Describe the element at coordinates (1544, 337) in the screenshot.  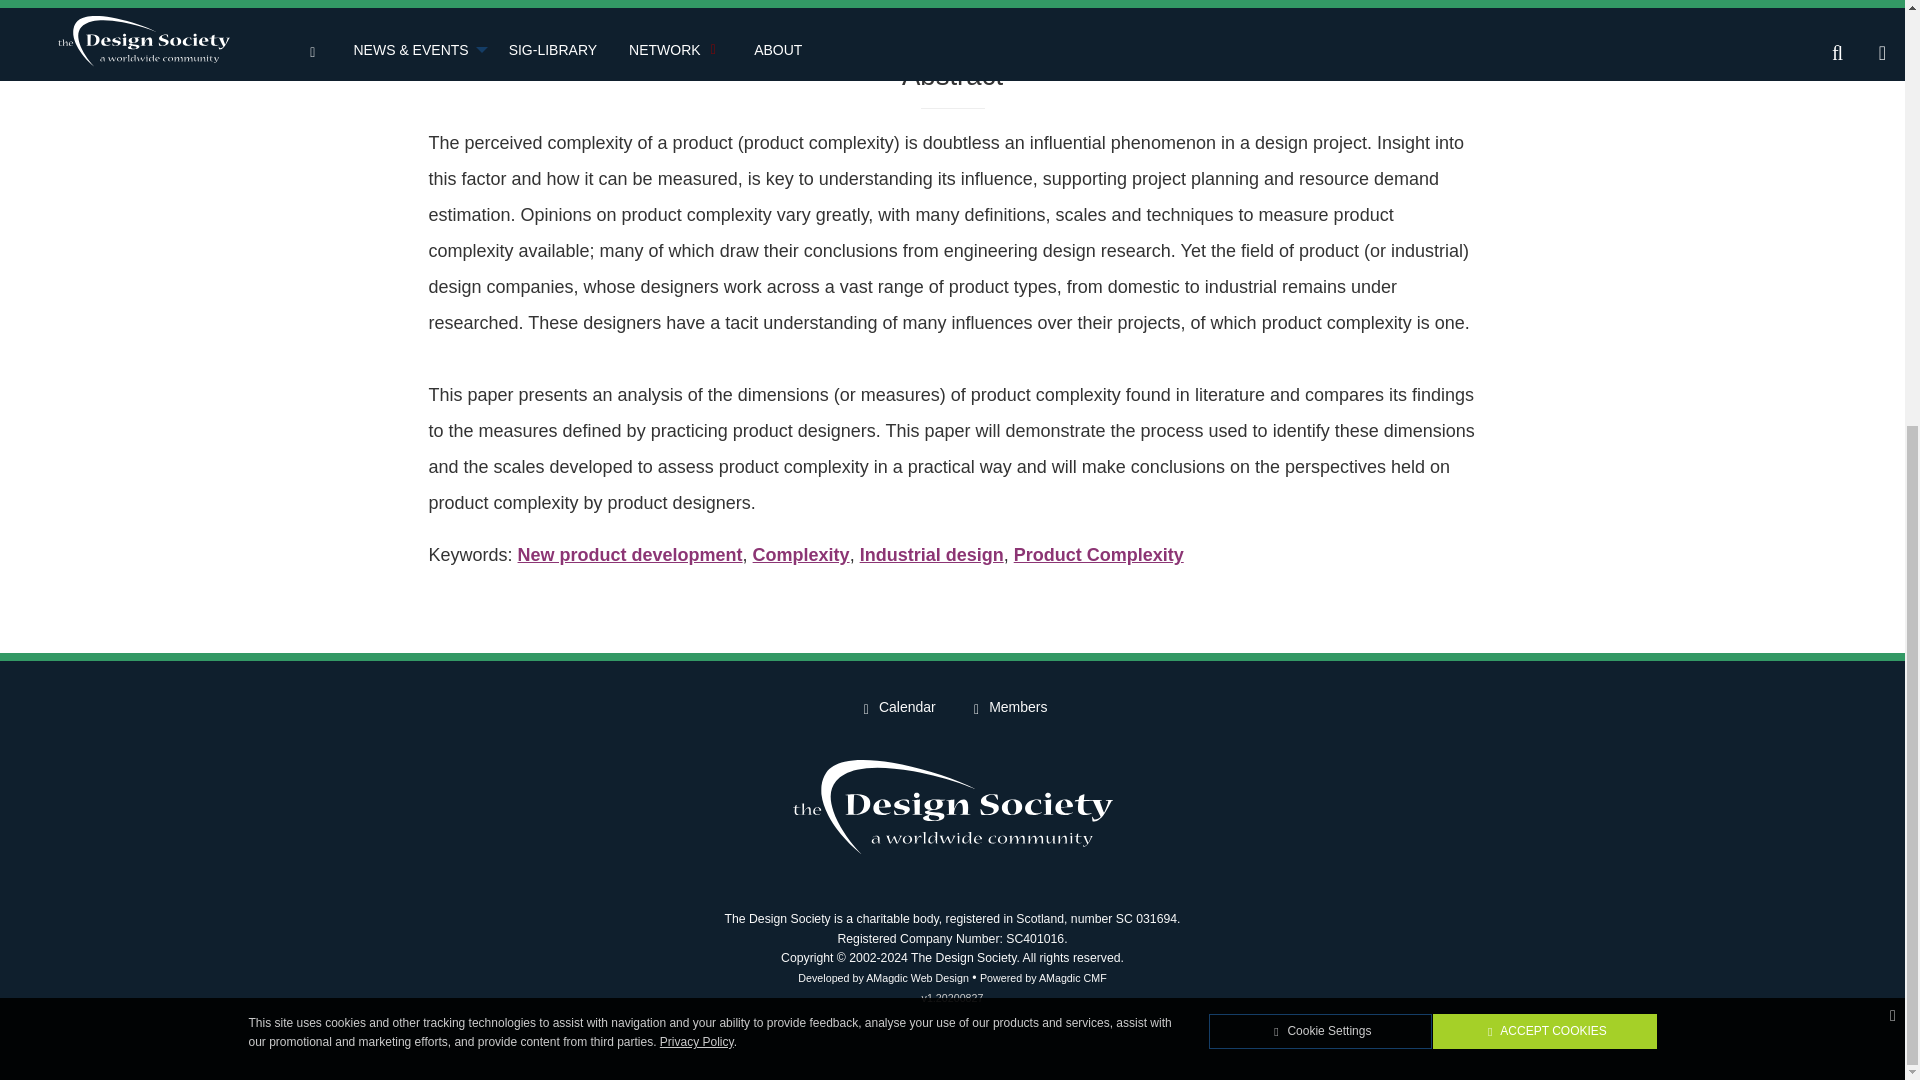
I see `ACCEPT COOKIES` at that location.